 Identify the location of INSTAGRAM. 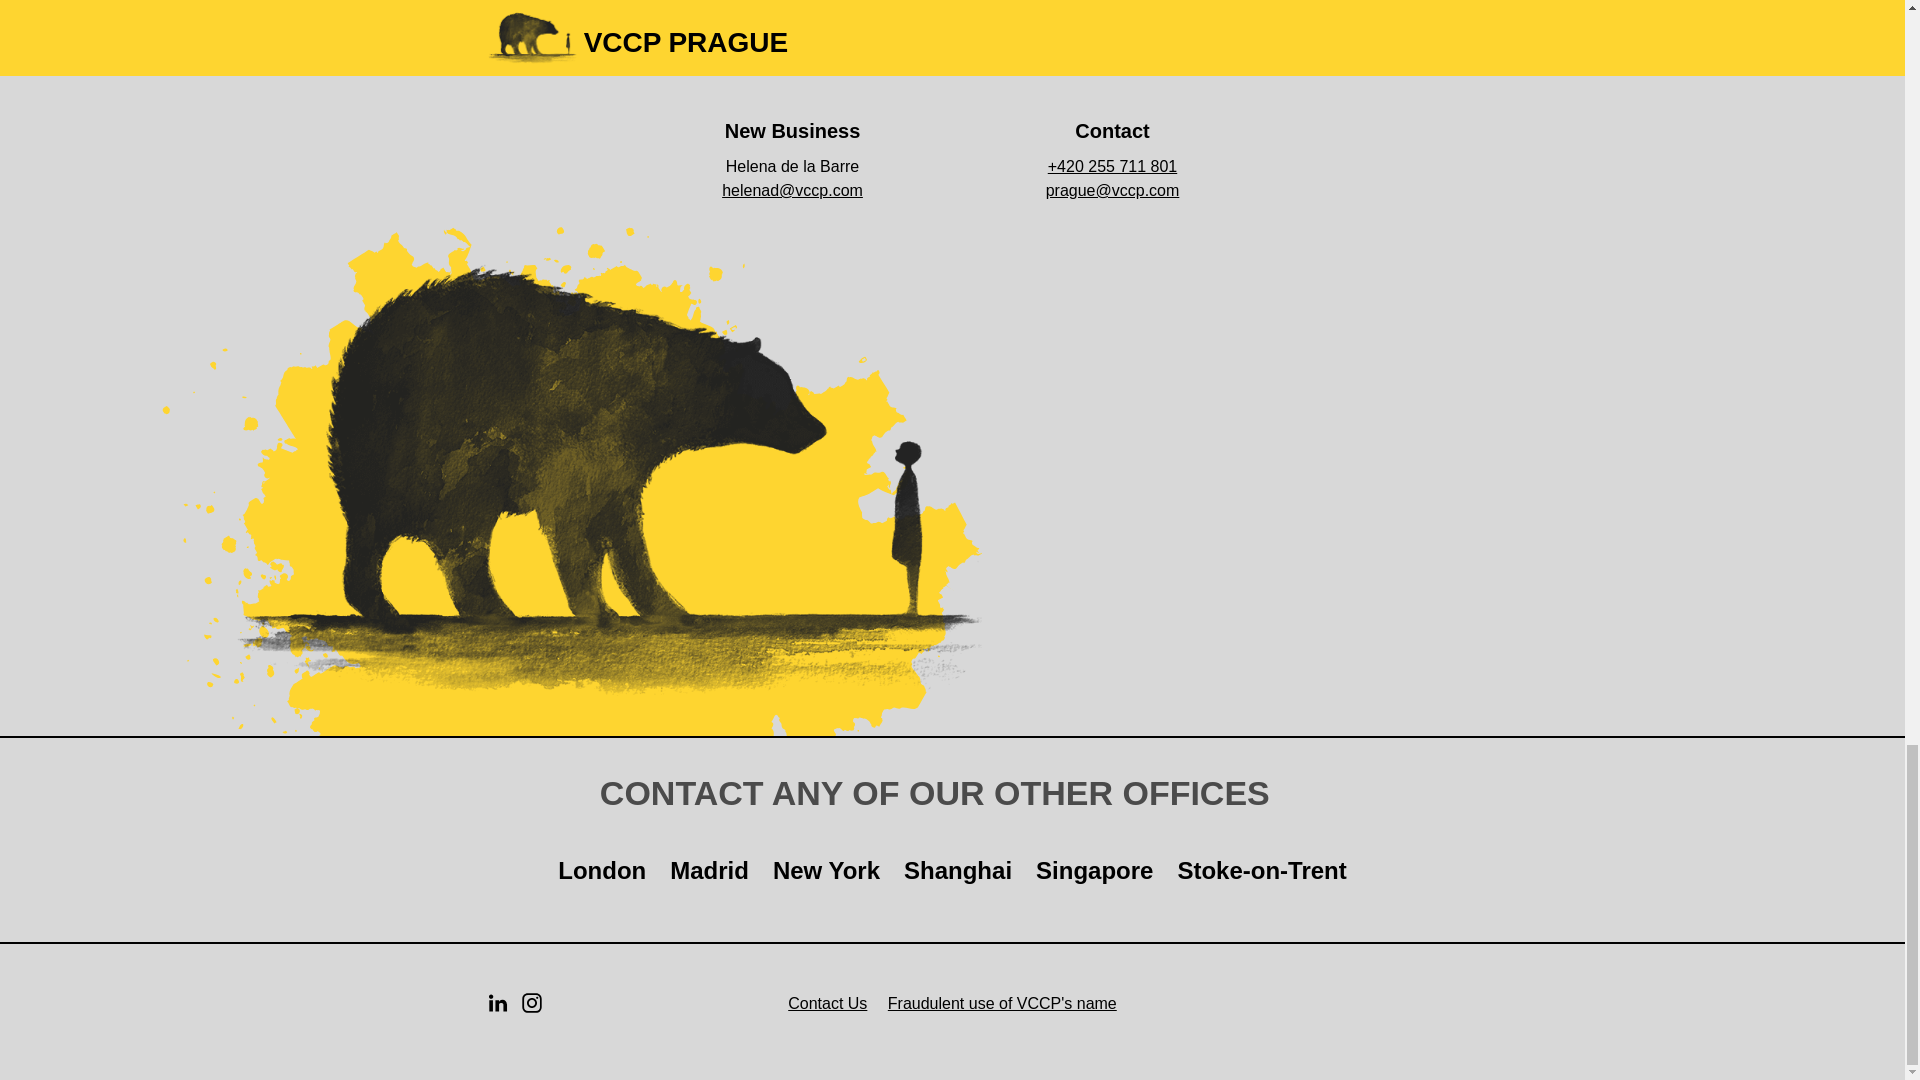
(532, 1002).